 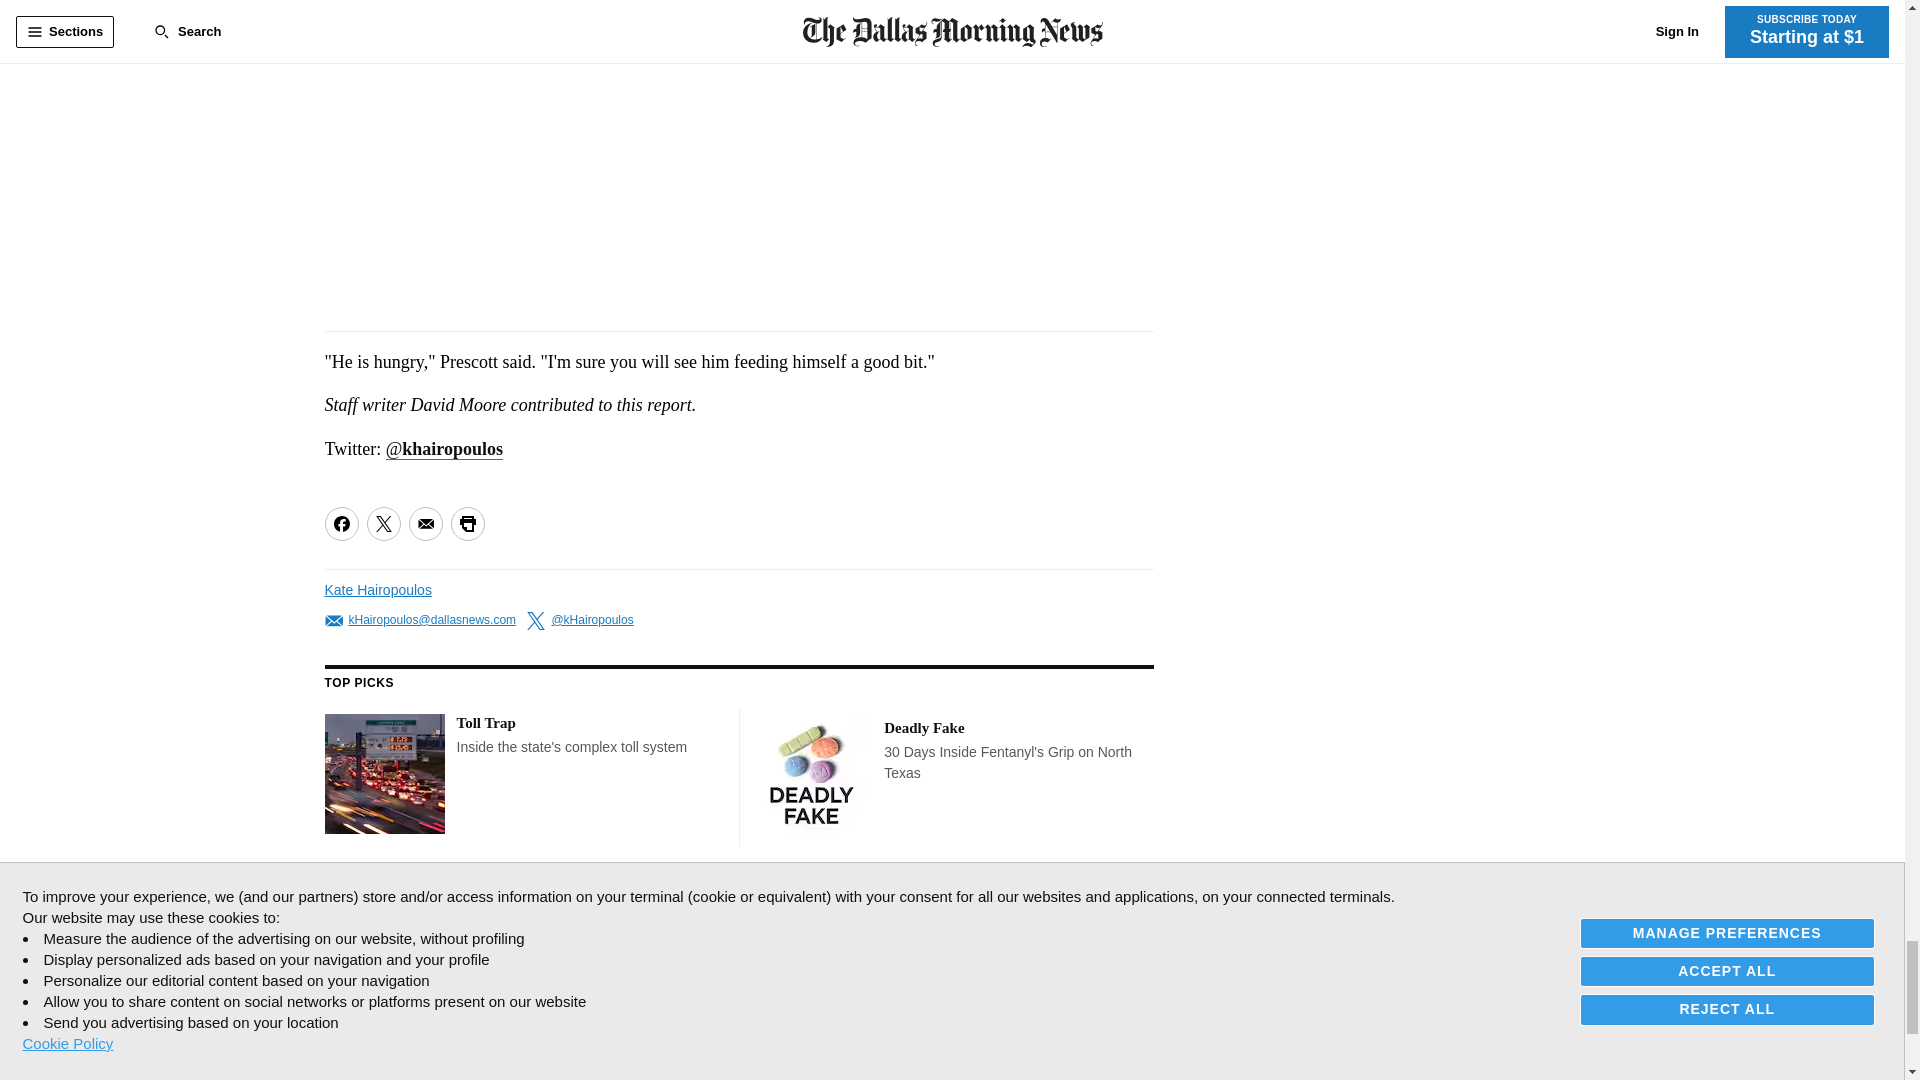 What do you see at coordinates (482, 910) in the screenshot?
I see `The Dallas Morning News on YouTube` at bounding box center [482, 910].